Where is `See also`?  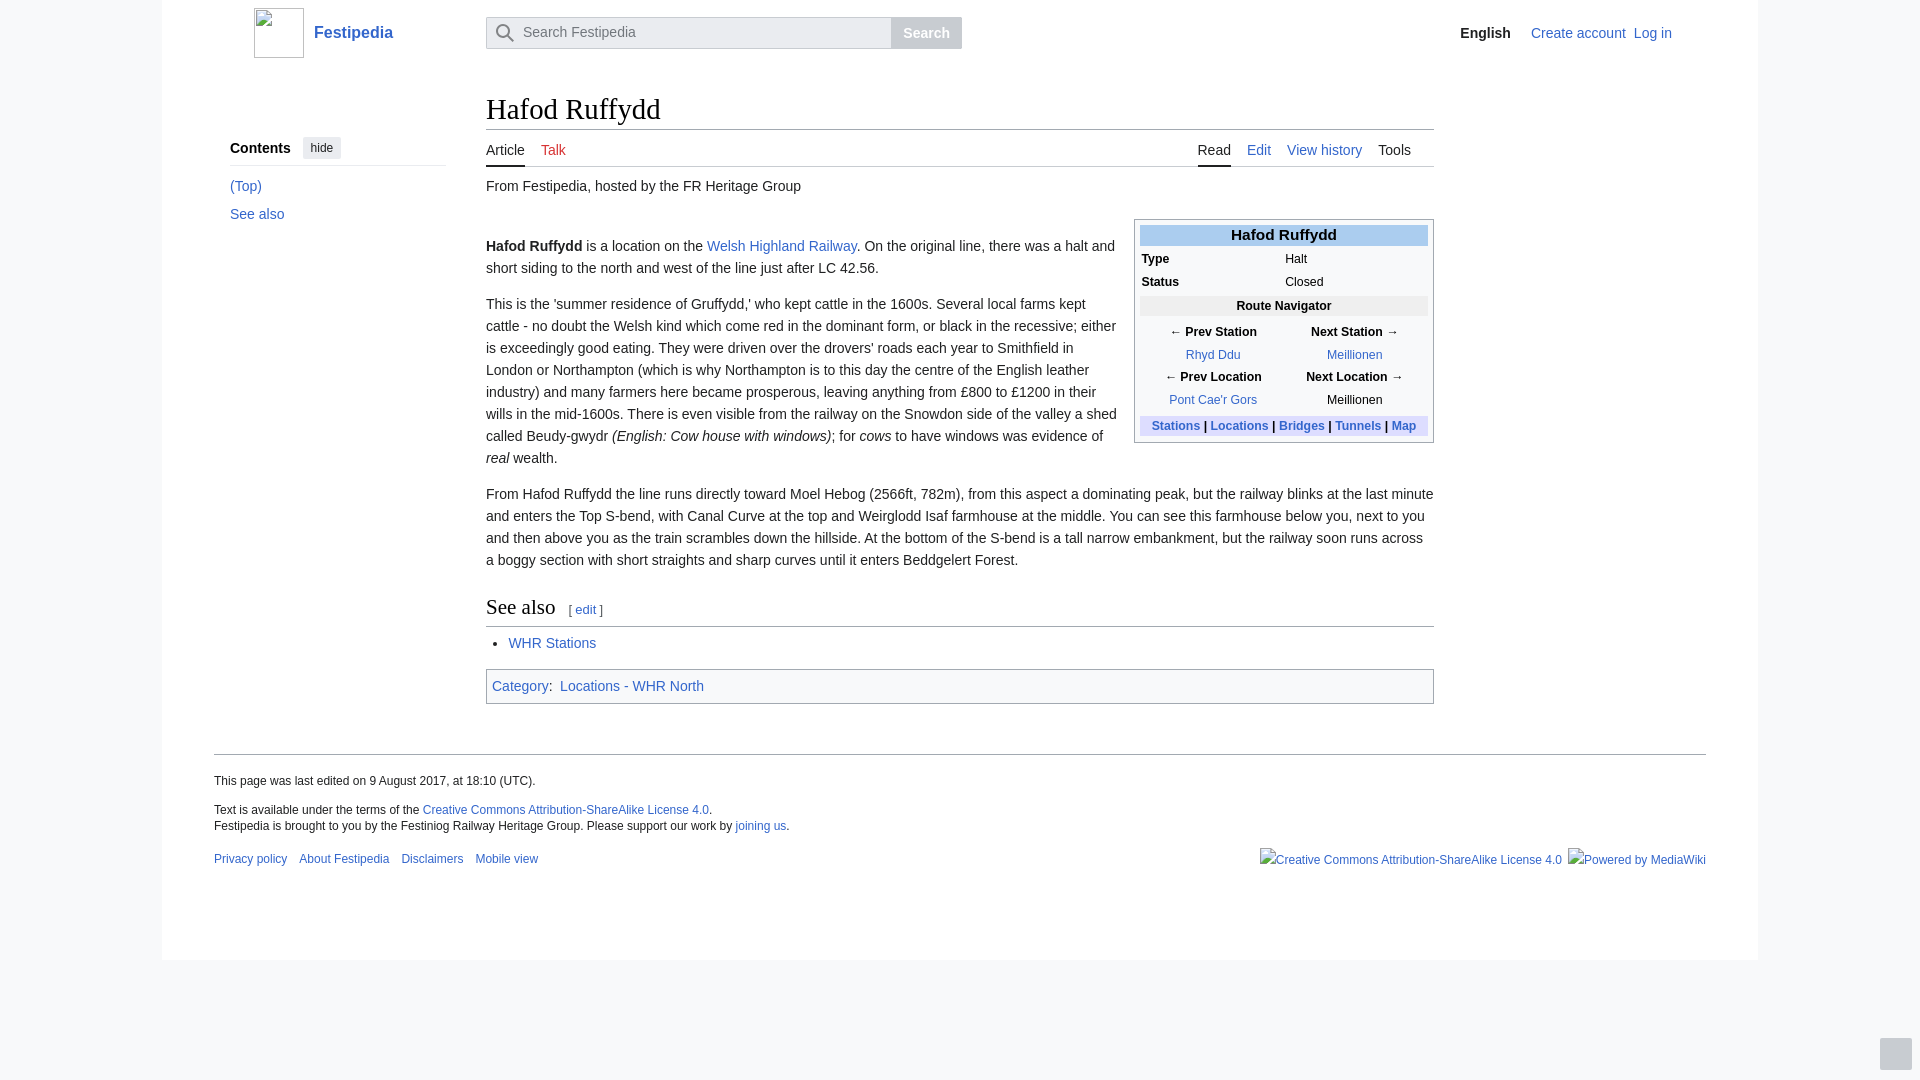 See also is located at coordinates (338, 213).